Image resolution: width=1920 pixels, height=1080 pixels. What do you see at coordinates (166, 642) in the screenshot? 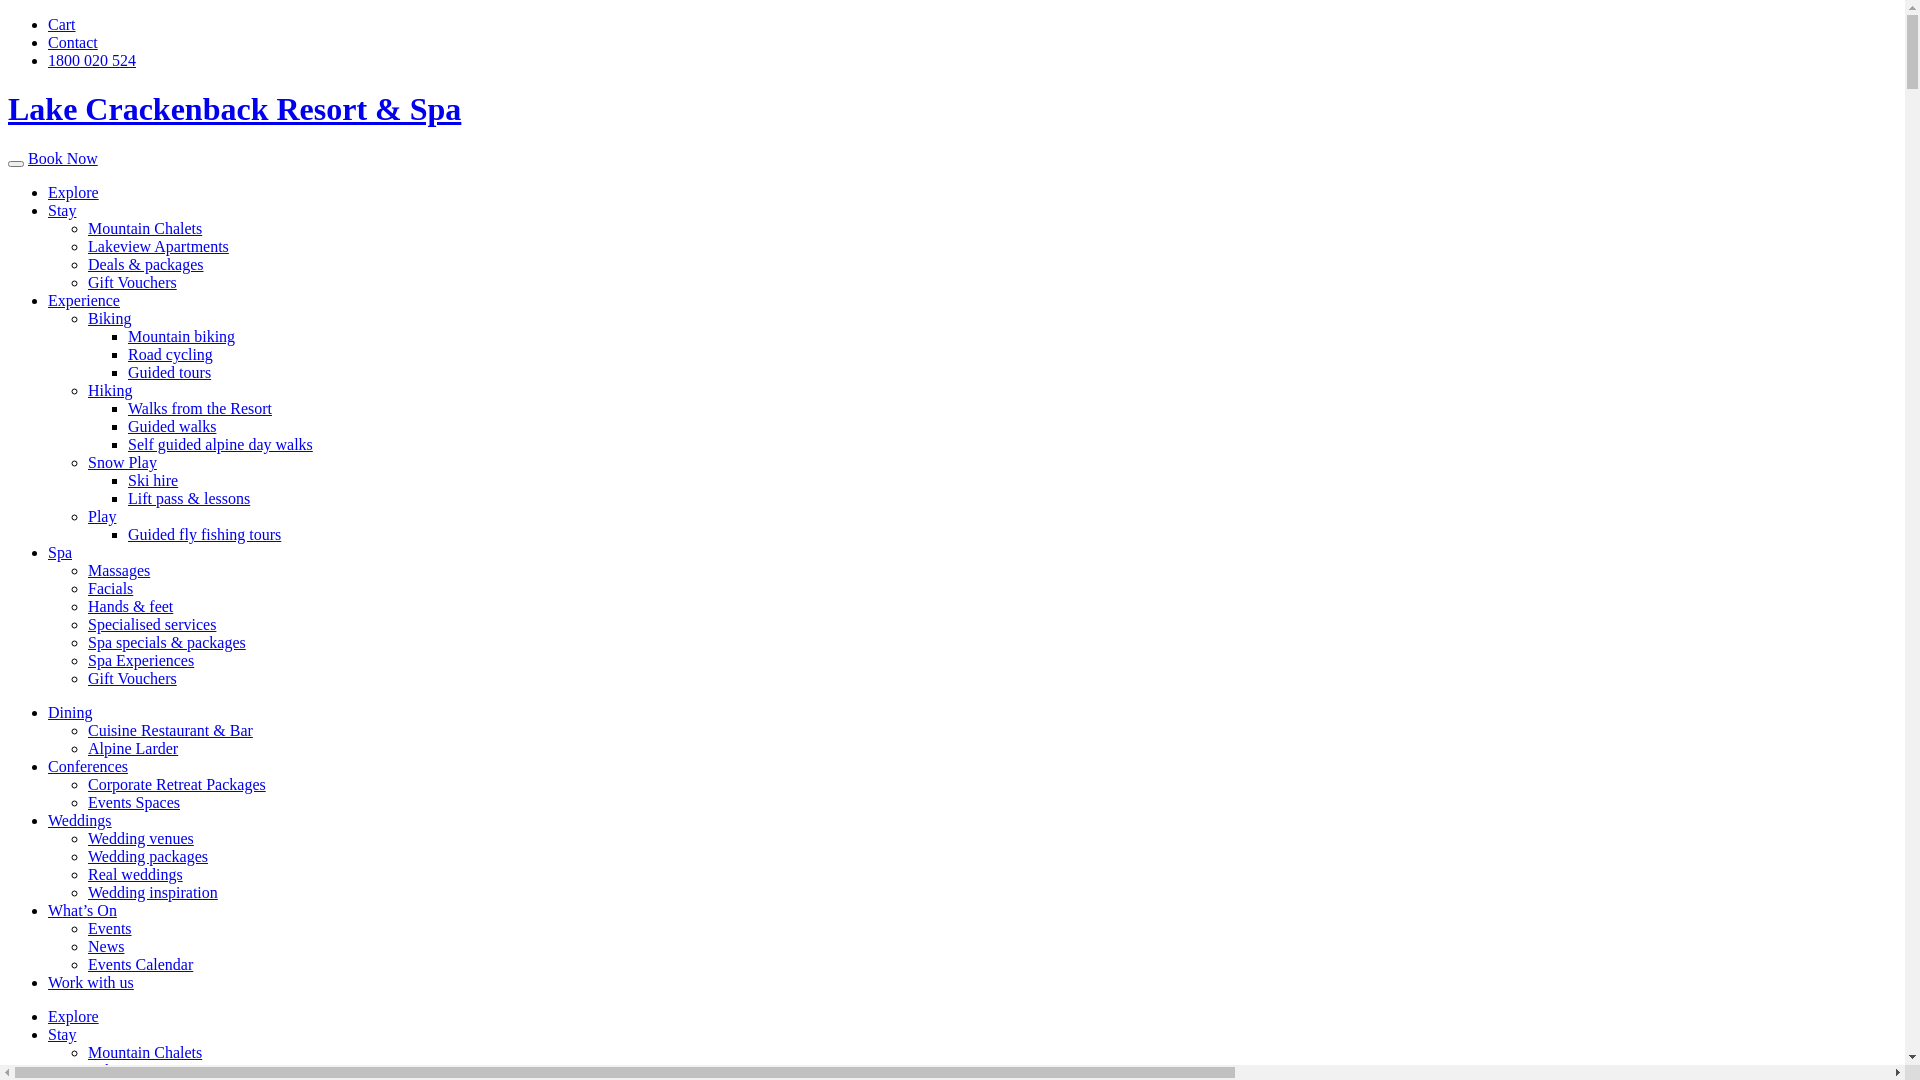
I see `Spa specials & packages` at bounding box center [166, 642].